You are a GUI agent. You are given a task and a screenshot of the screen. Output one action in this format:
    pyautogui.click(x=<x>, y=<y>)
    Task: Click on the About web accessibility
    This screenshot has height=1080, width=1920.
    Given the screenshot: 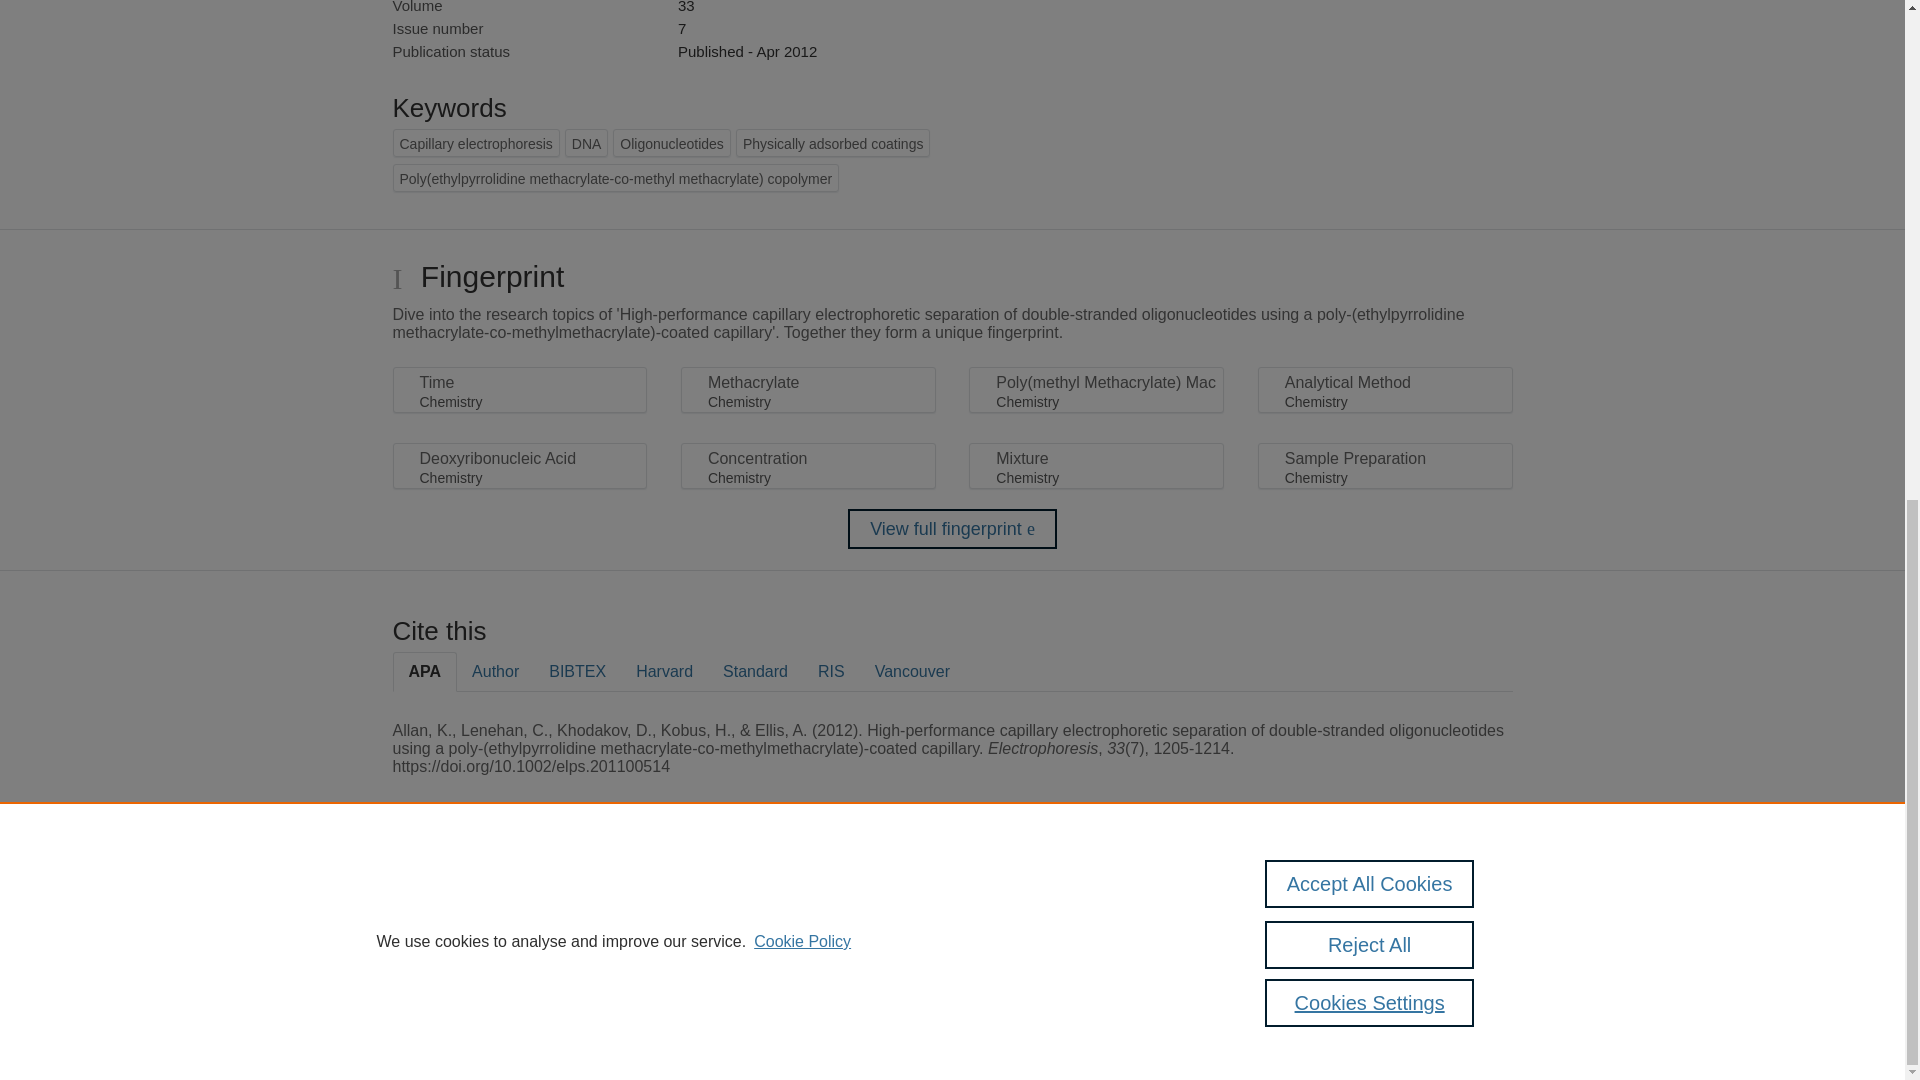 What is the action you would take?
    pyautogui.click(x=1438, y=913)
    